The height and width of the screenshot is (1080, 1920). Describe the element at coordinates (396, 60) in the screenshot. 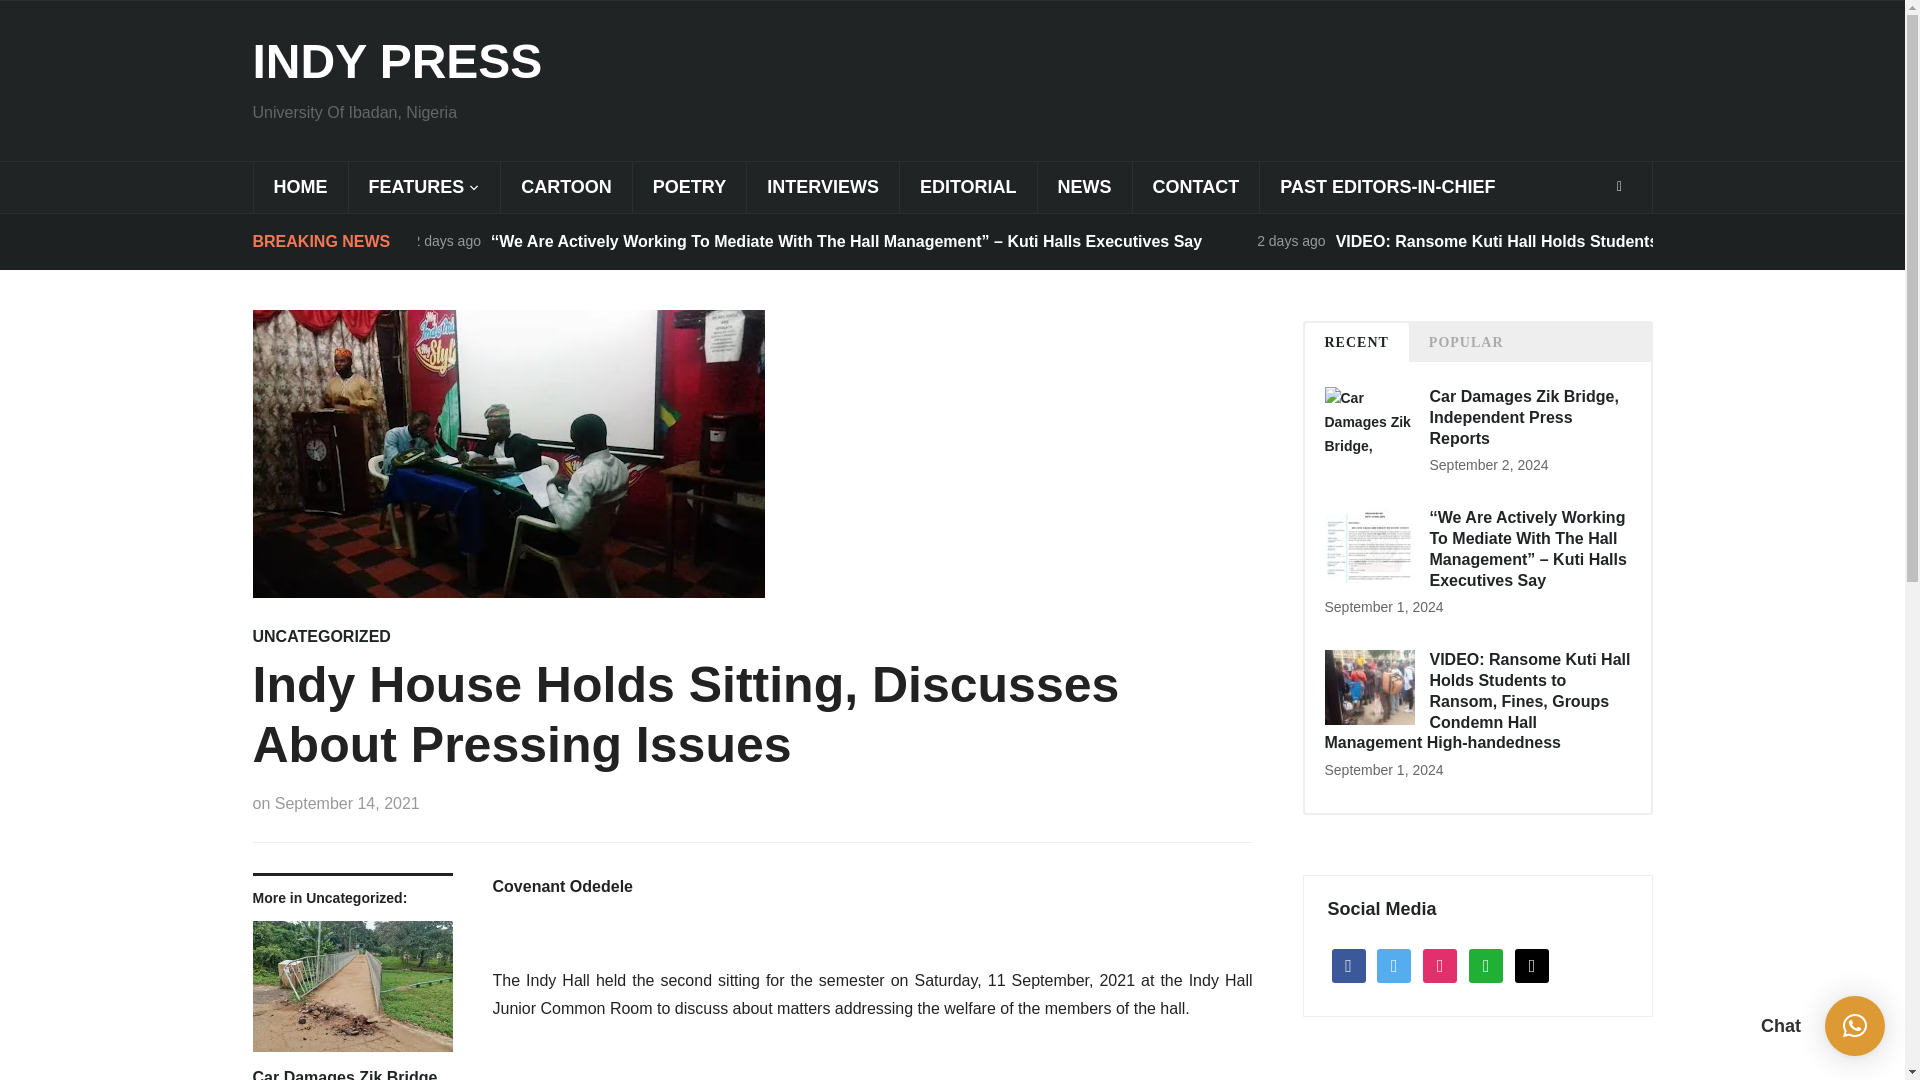

I see `INDY PRESS` at that location.